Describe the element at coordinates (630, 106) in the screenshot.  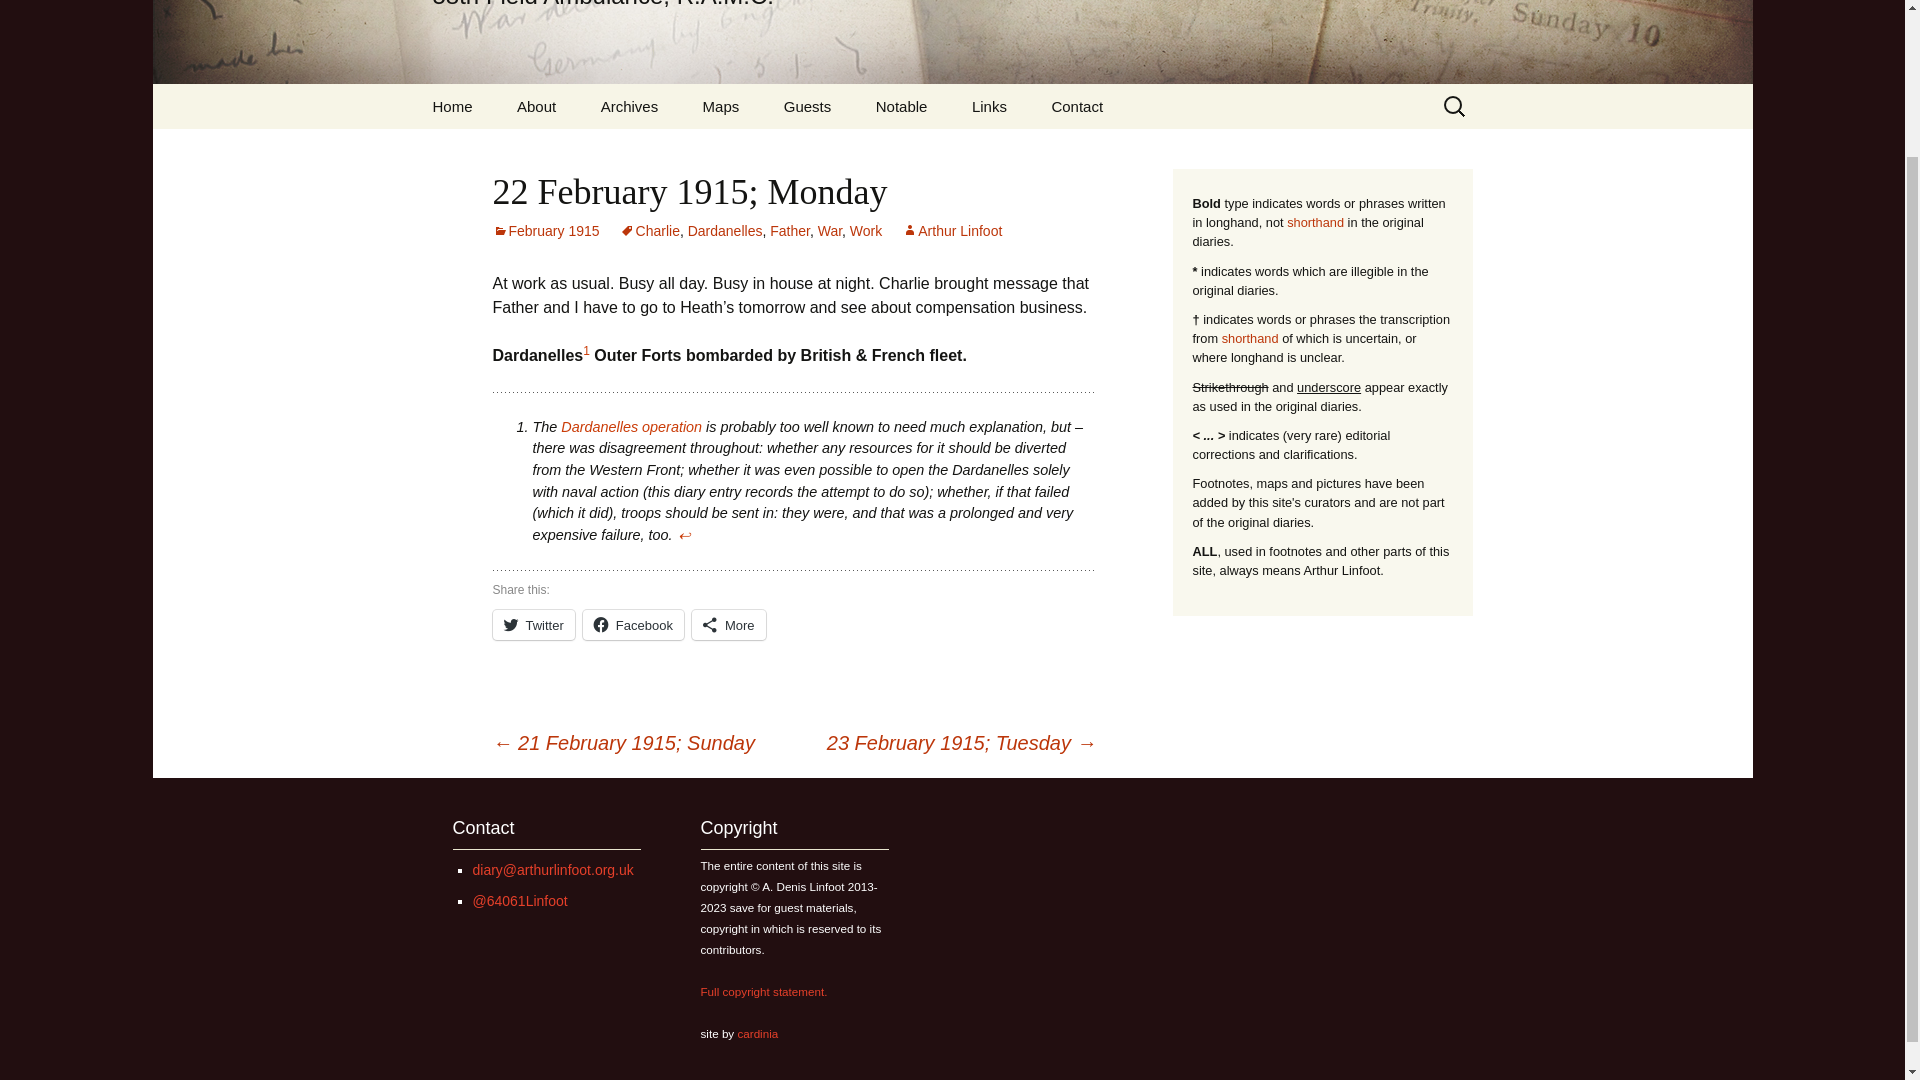
I see `Archives` at that location.